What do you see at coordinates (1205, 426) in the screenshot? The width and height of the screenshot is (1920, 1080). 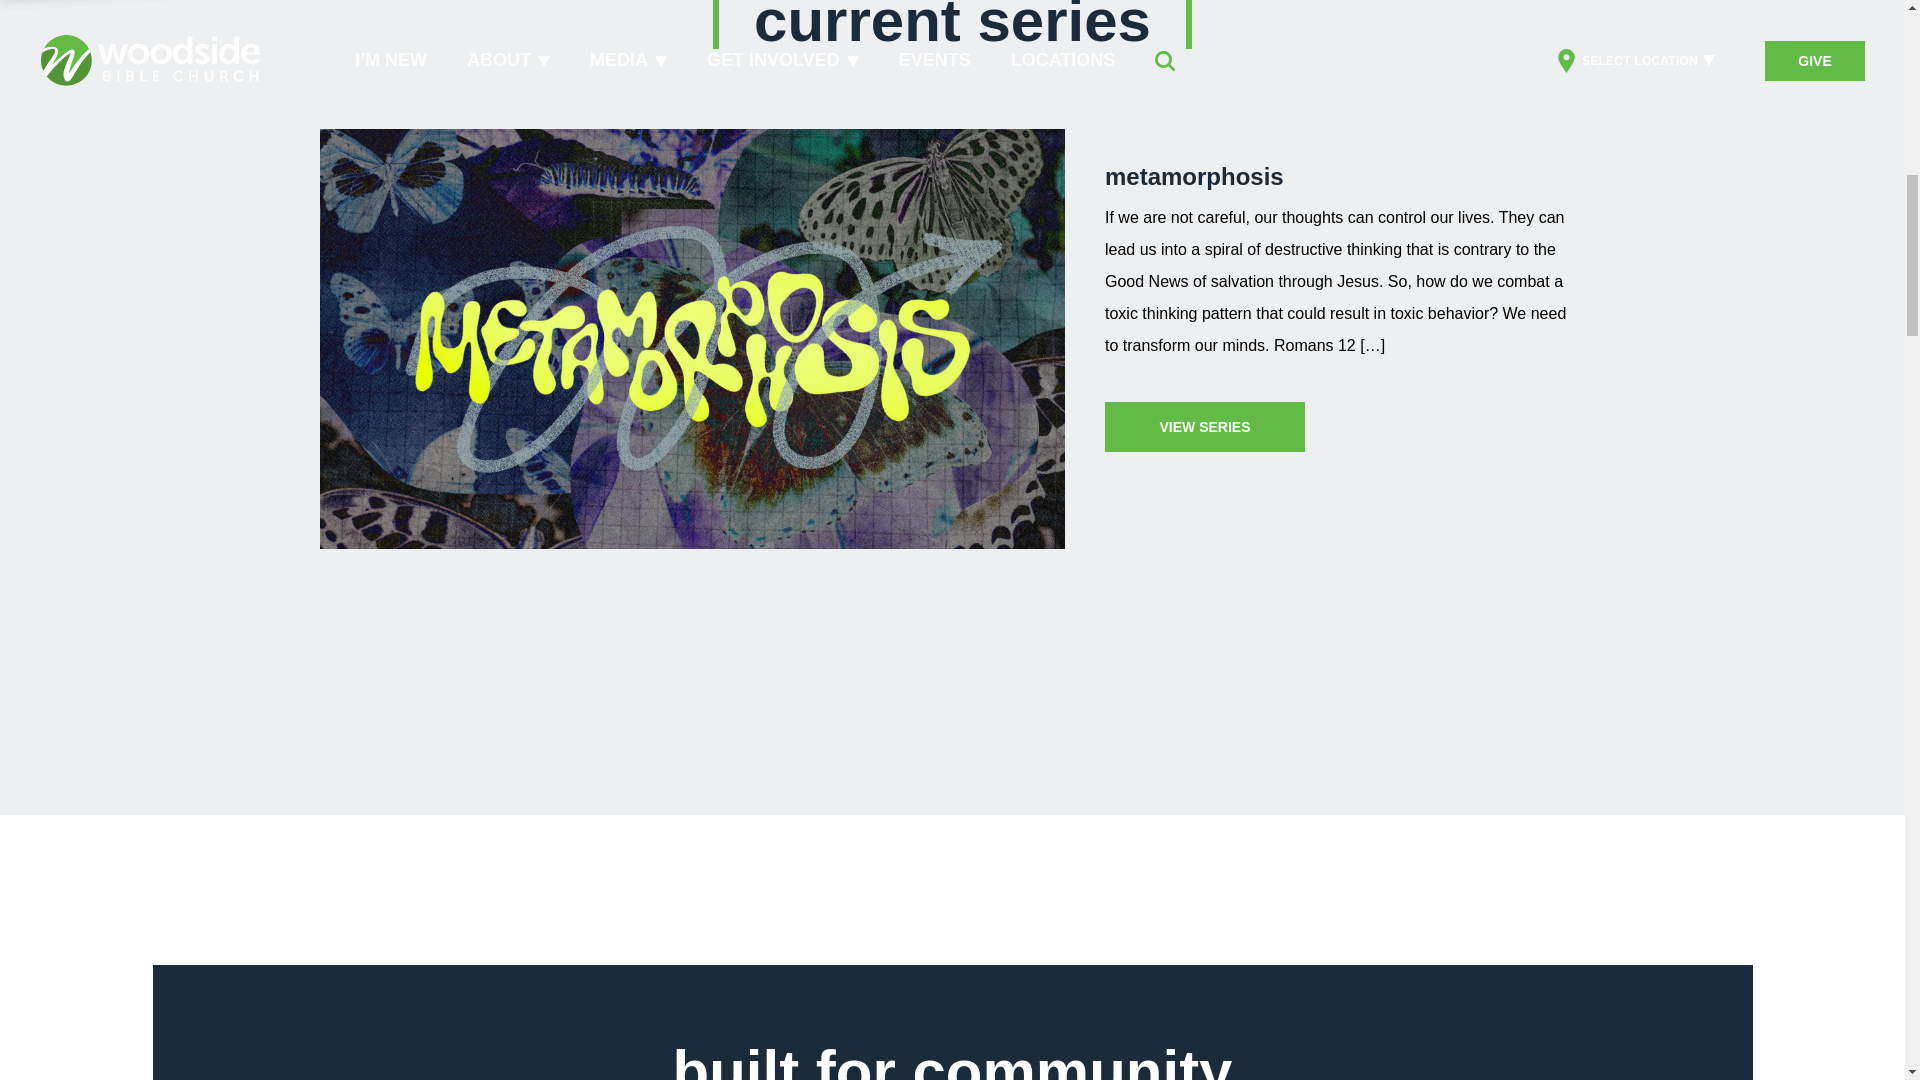 I see `VIEW SERIES` at bounding box center [1205, 426].